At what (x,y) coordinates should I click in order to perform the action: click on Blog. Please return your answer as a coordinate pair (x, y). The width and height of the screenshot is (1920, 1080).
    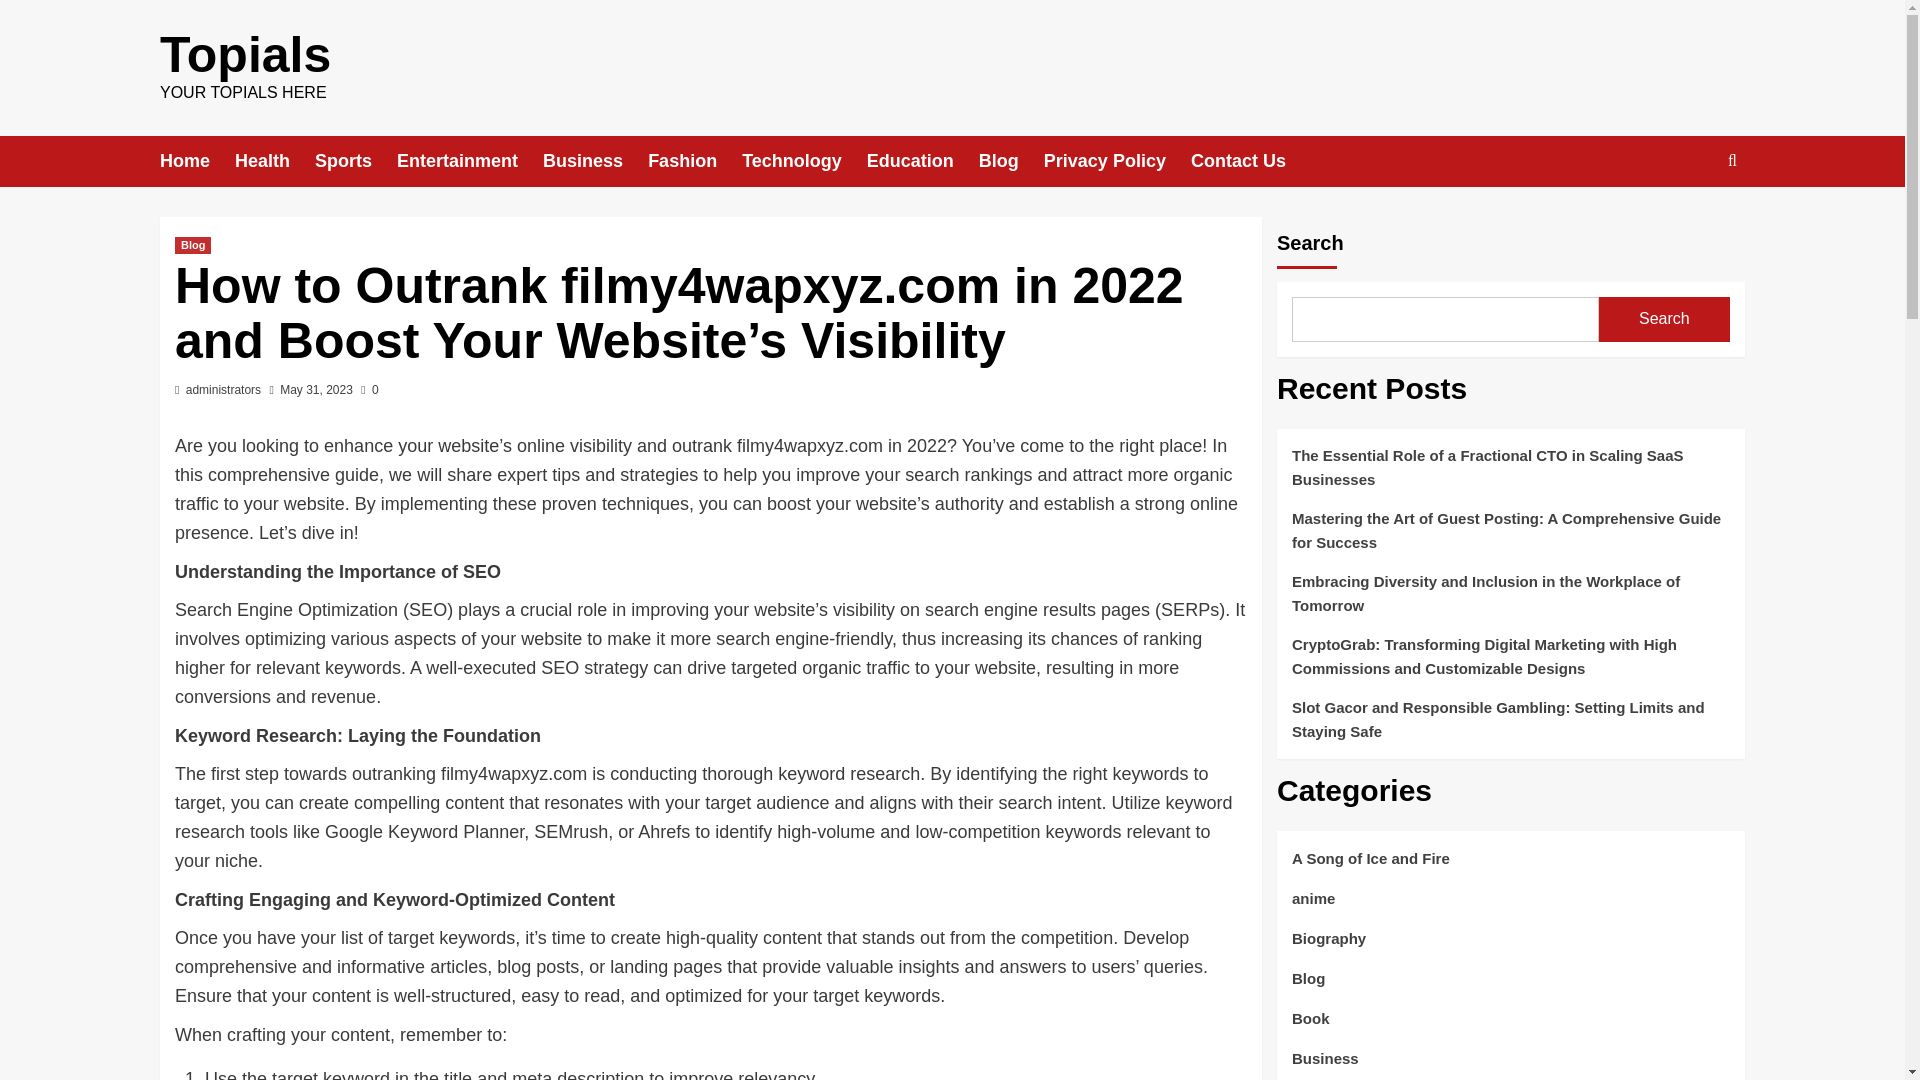
    Looking at the image, I should click on (1012, 161).